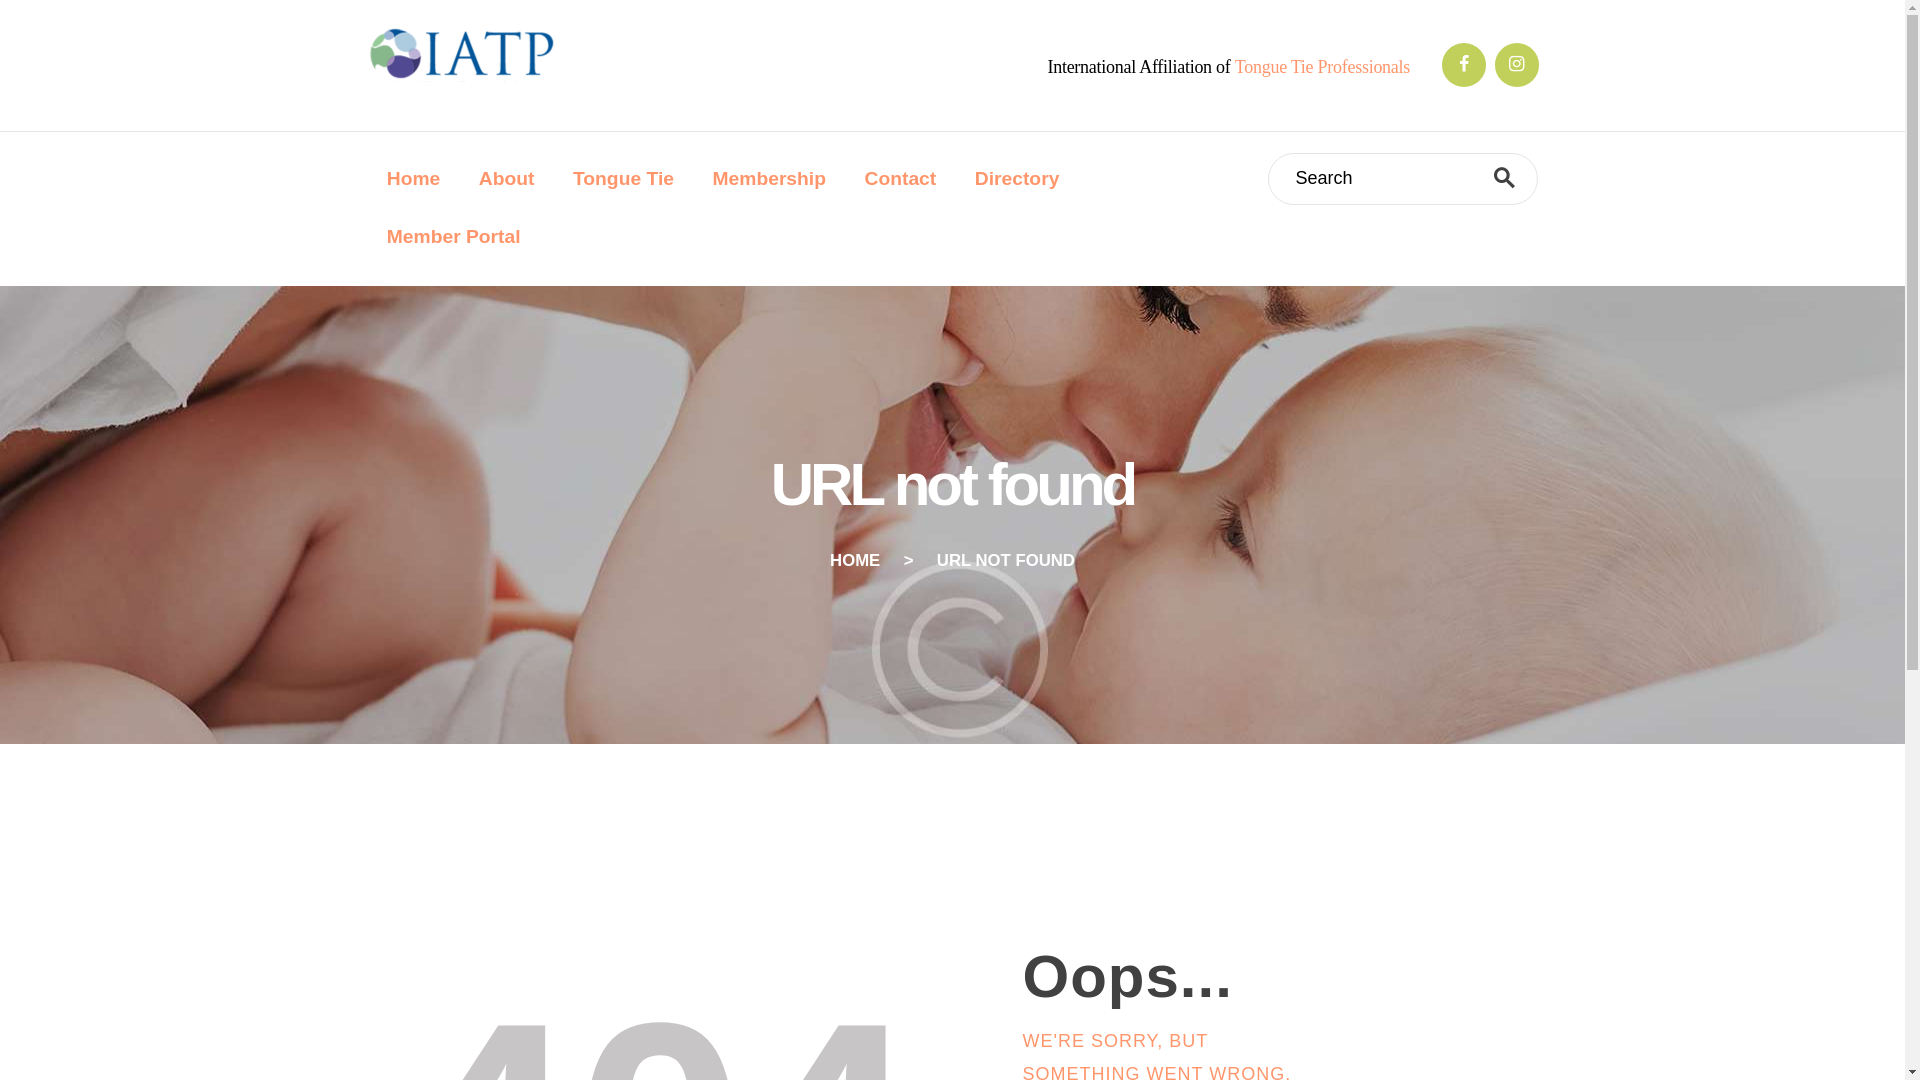 The image size is (1920, 1080). Describe the element at coordinates (1322, 66) in the screenshot. I see `Tongue Tie Professionals` at that location.